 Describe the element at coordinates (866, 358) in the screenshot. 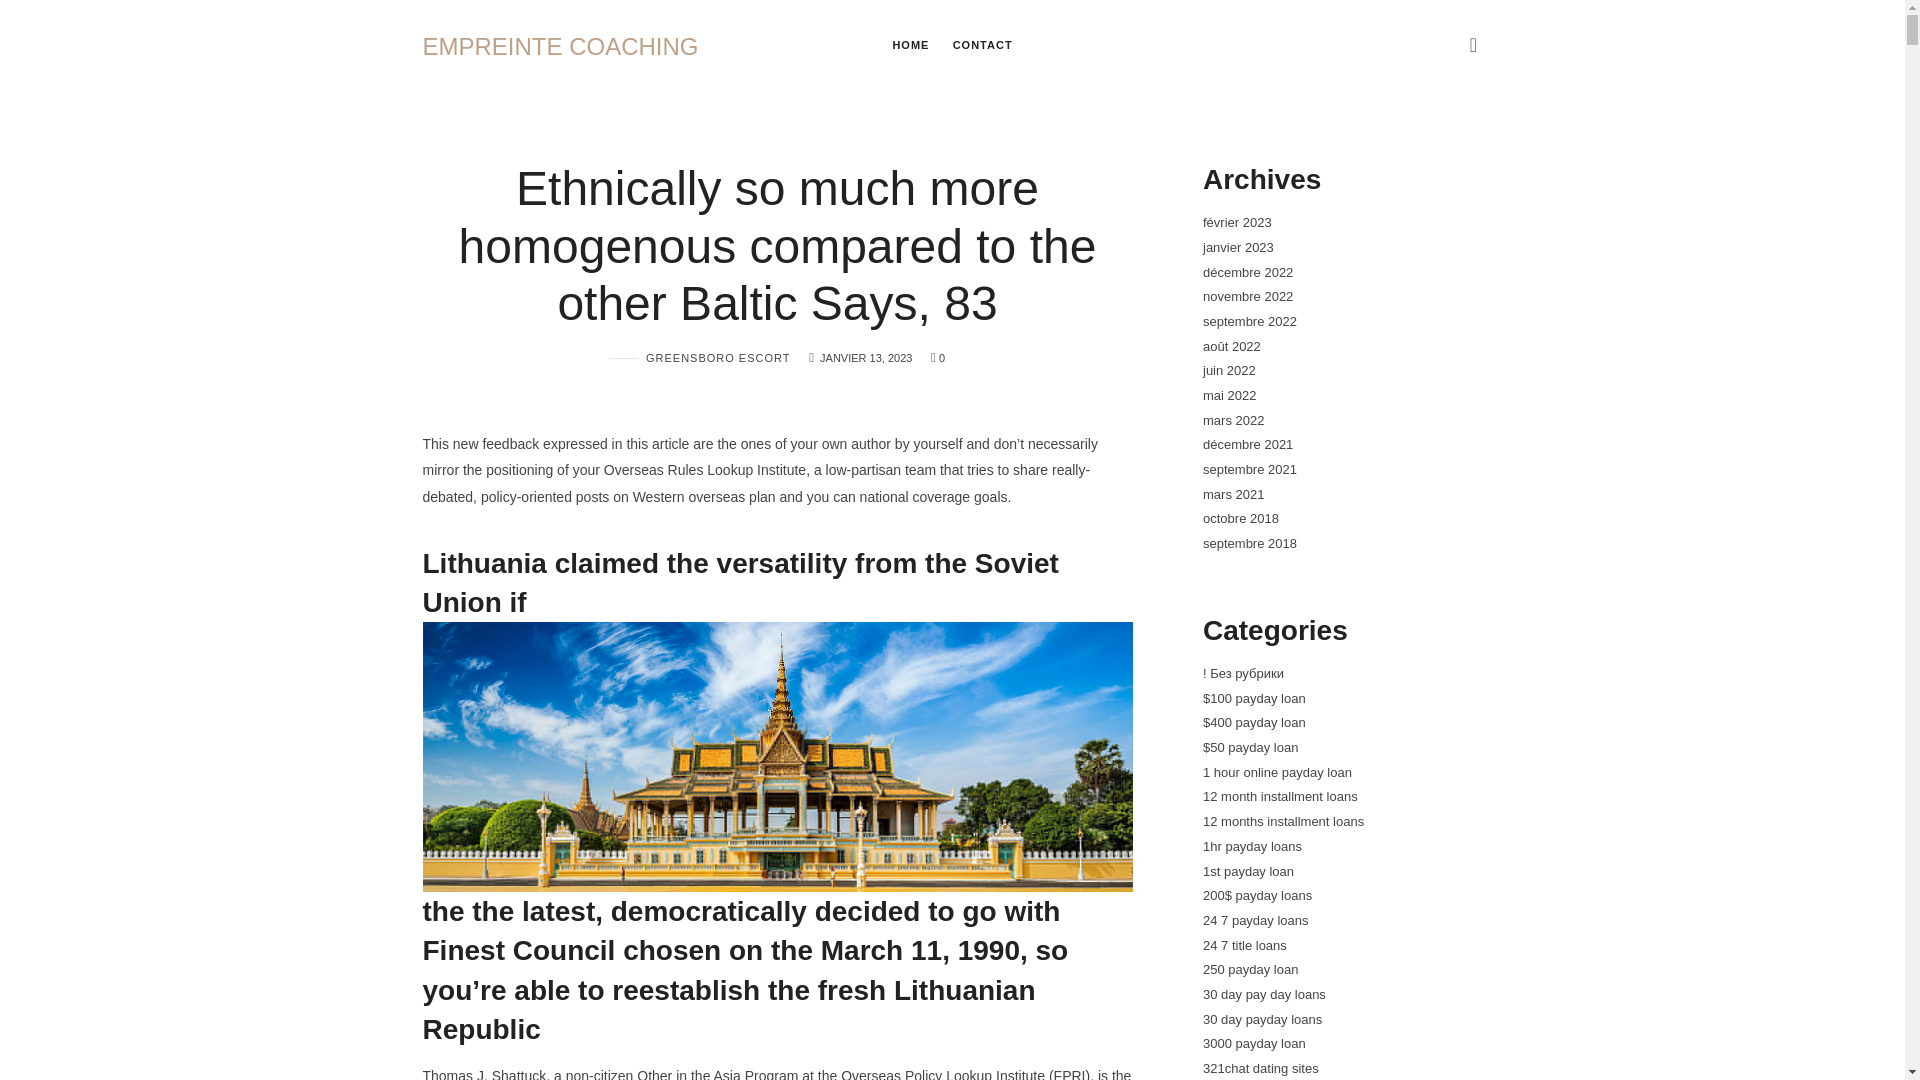

I see `JANVIER 13, 2023` at that location.